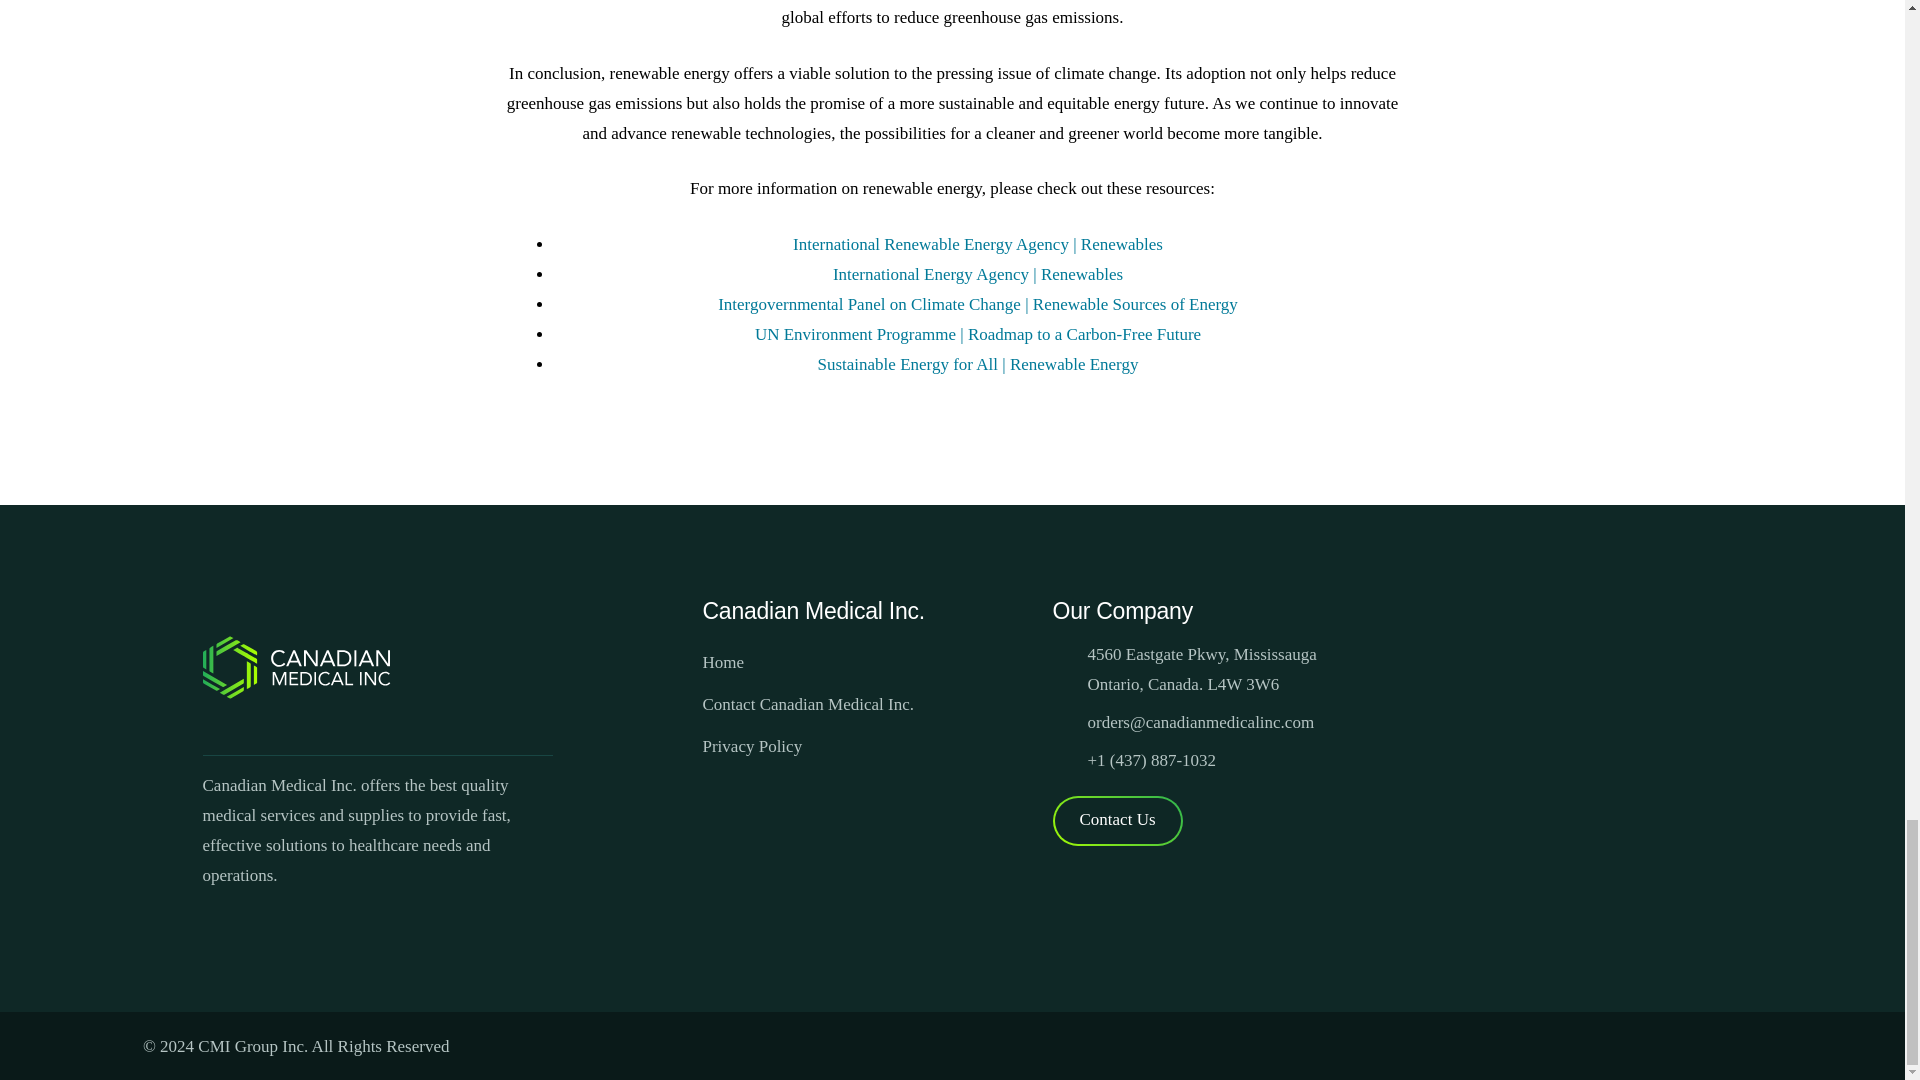  Describe the element at coordinates (808, 704) in the screenshot. I see `Contact Canadian Medical Inc.` at that location.